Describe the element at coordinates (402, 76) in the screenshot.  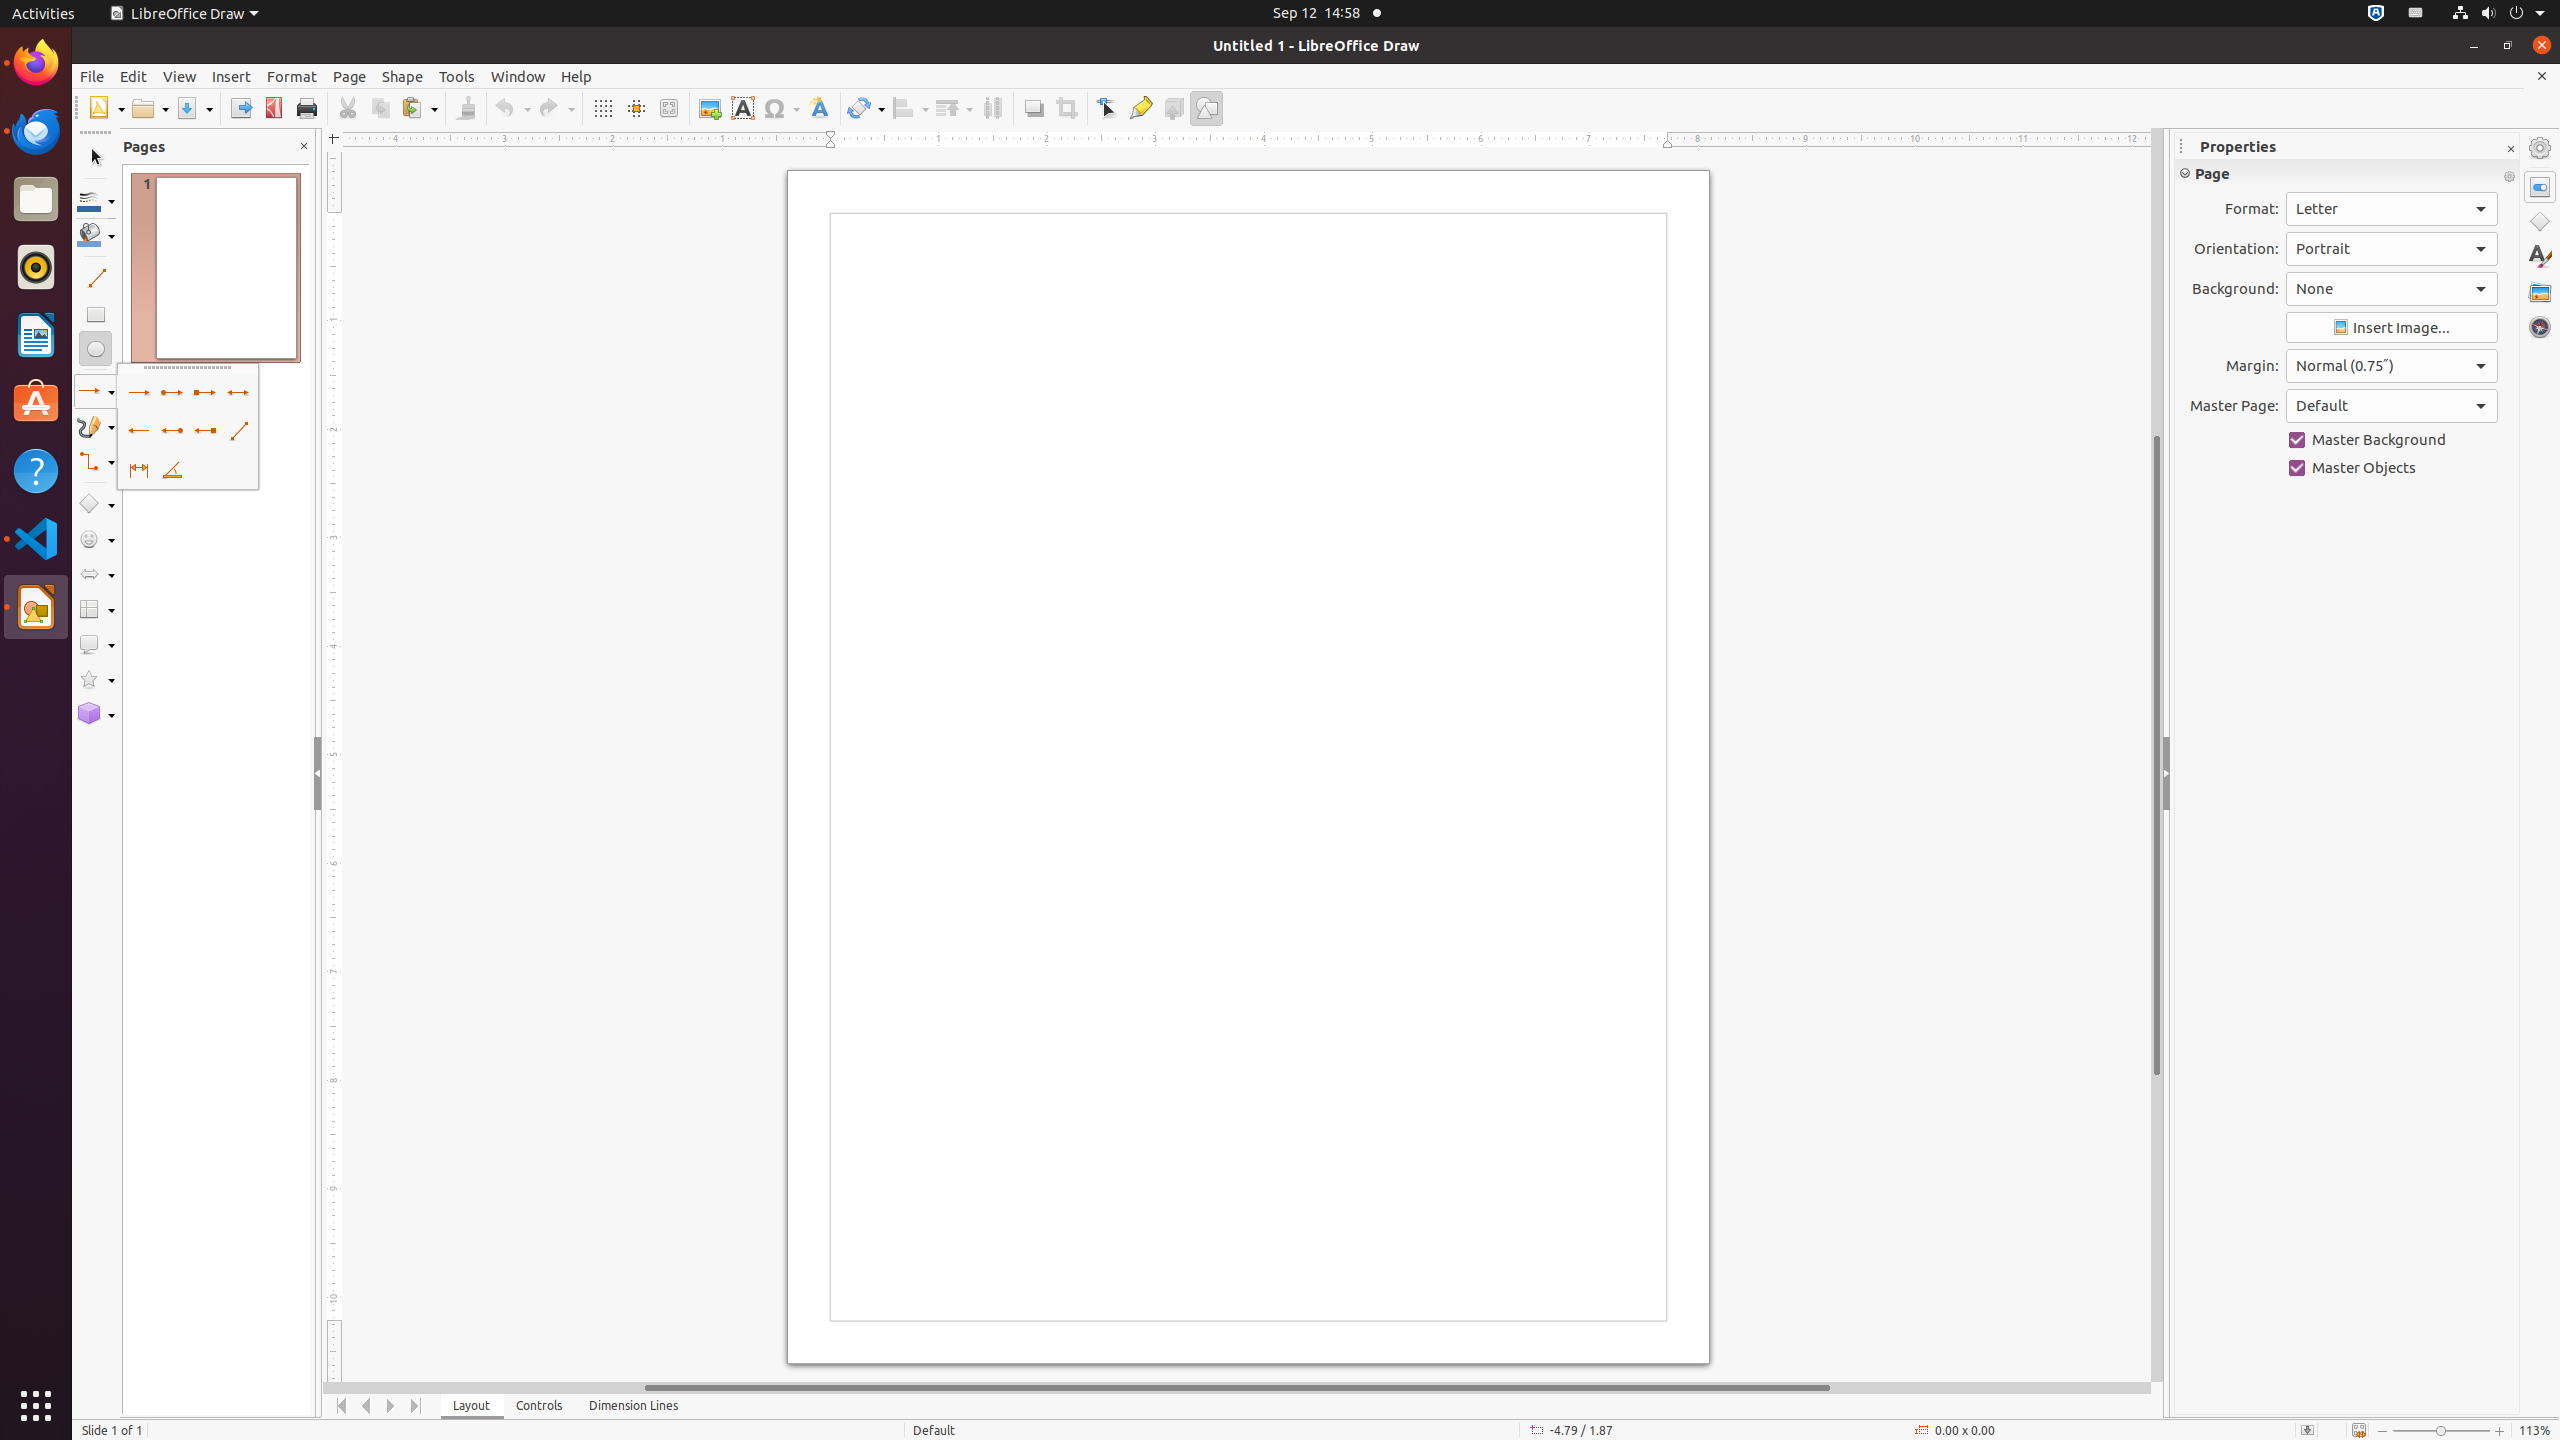
I see `Shape` at that location.